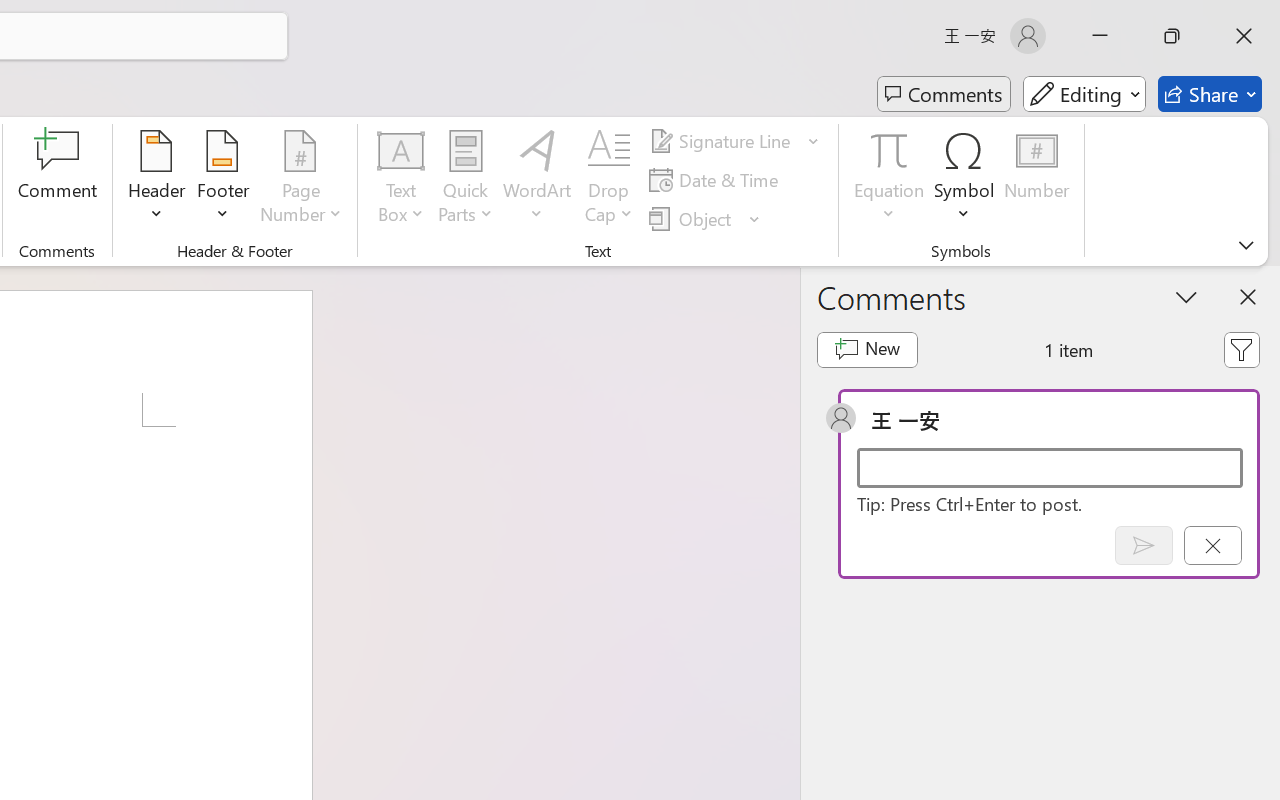  I want to click on Start a conversation, so click(1050, 468).